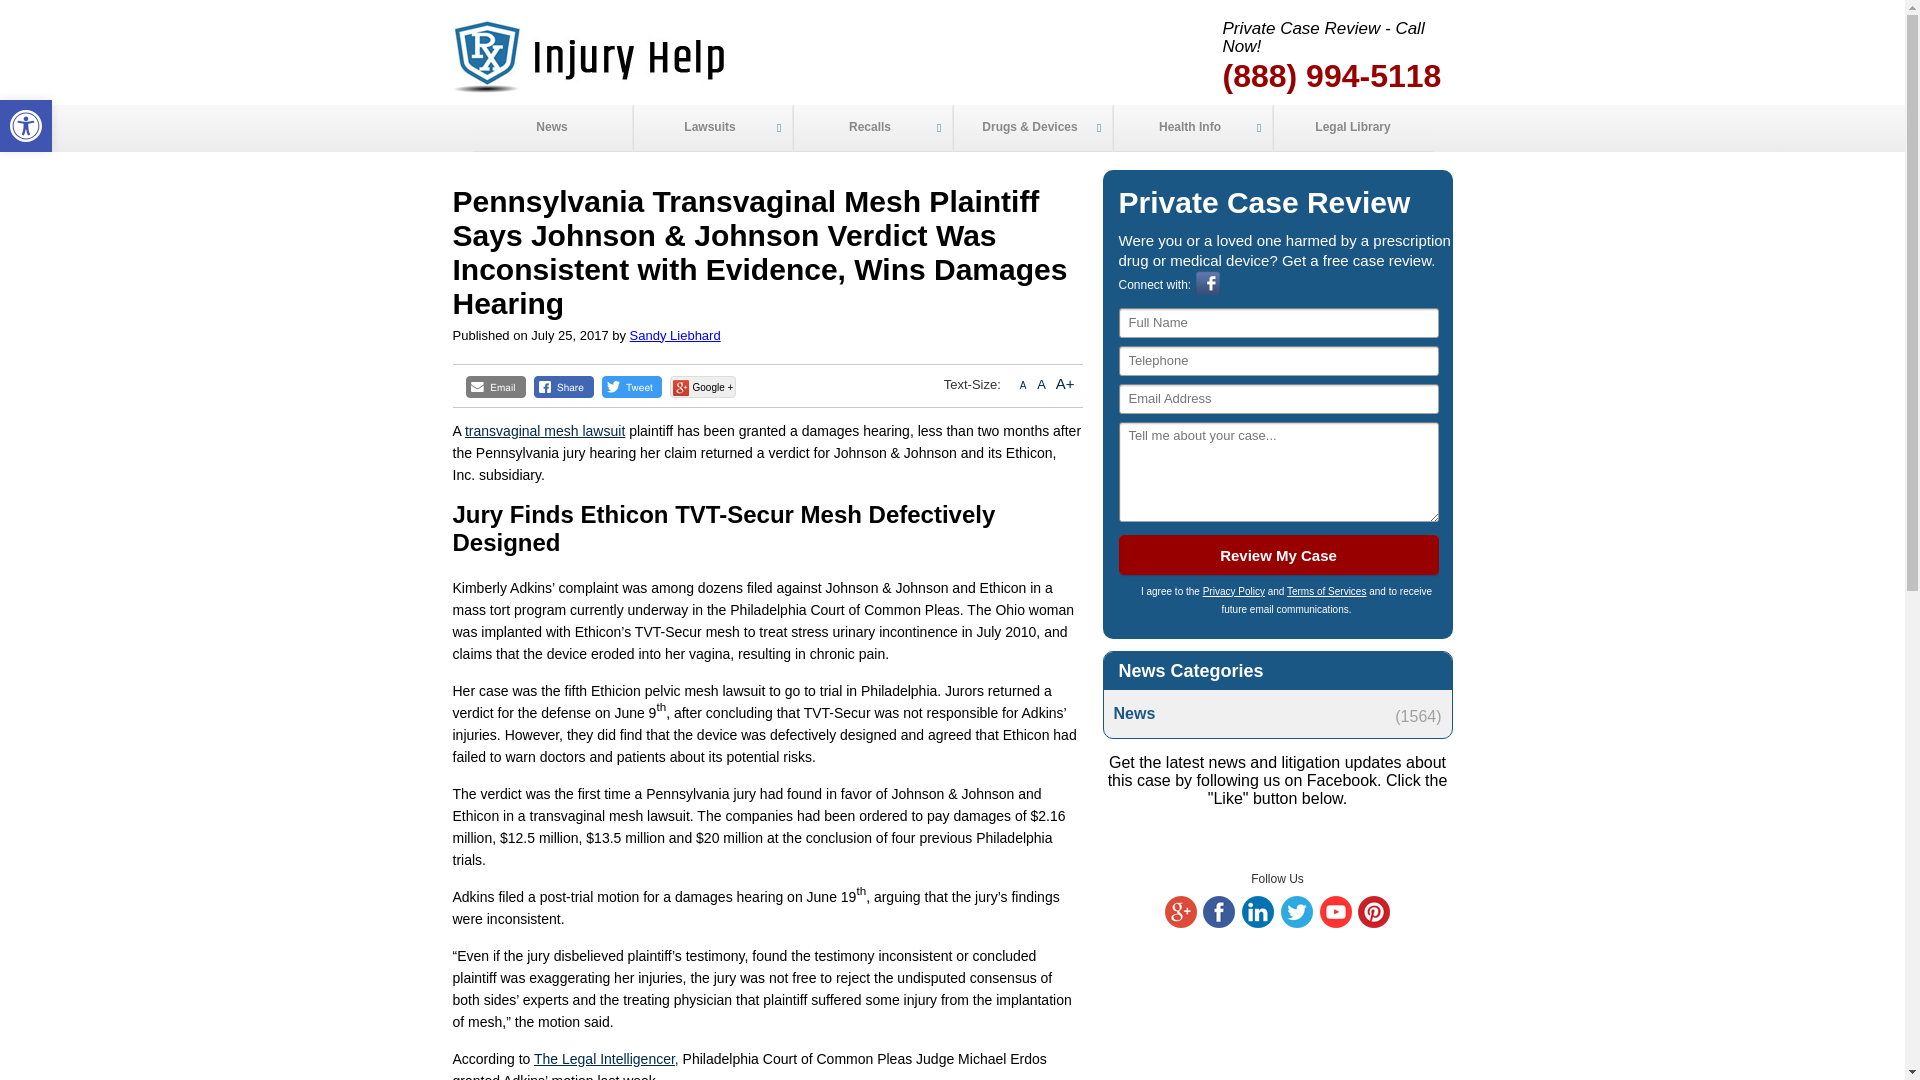 The height and width of the screenshot is (1080, 1920). What do you see at coordinates (1277, 714) in the screenshot?
I see `RXInjuryHelp.com on Twitter` at bounding box center [1277, 714].